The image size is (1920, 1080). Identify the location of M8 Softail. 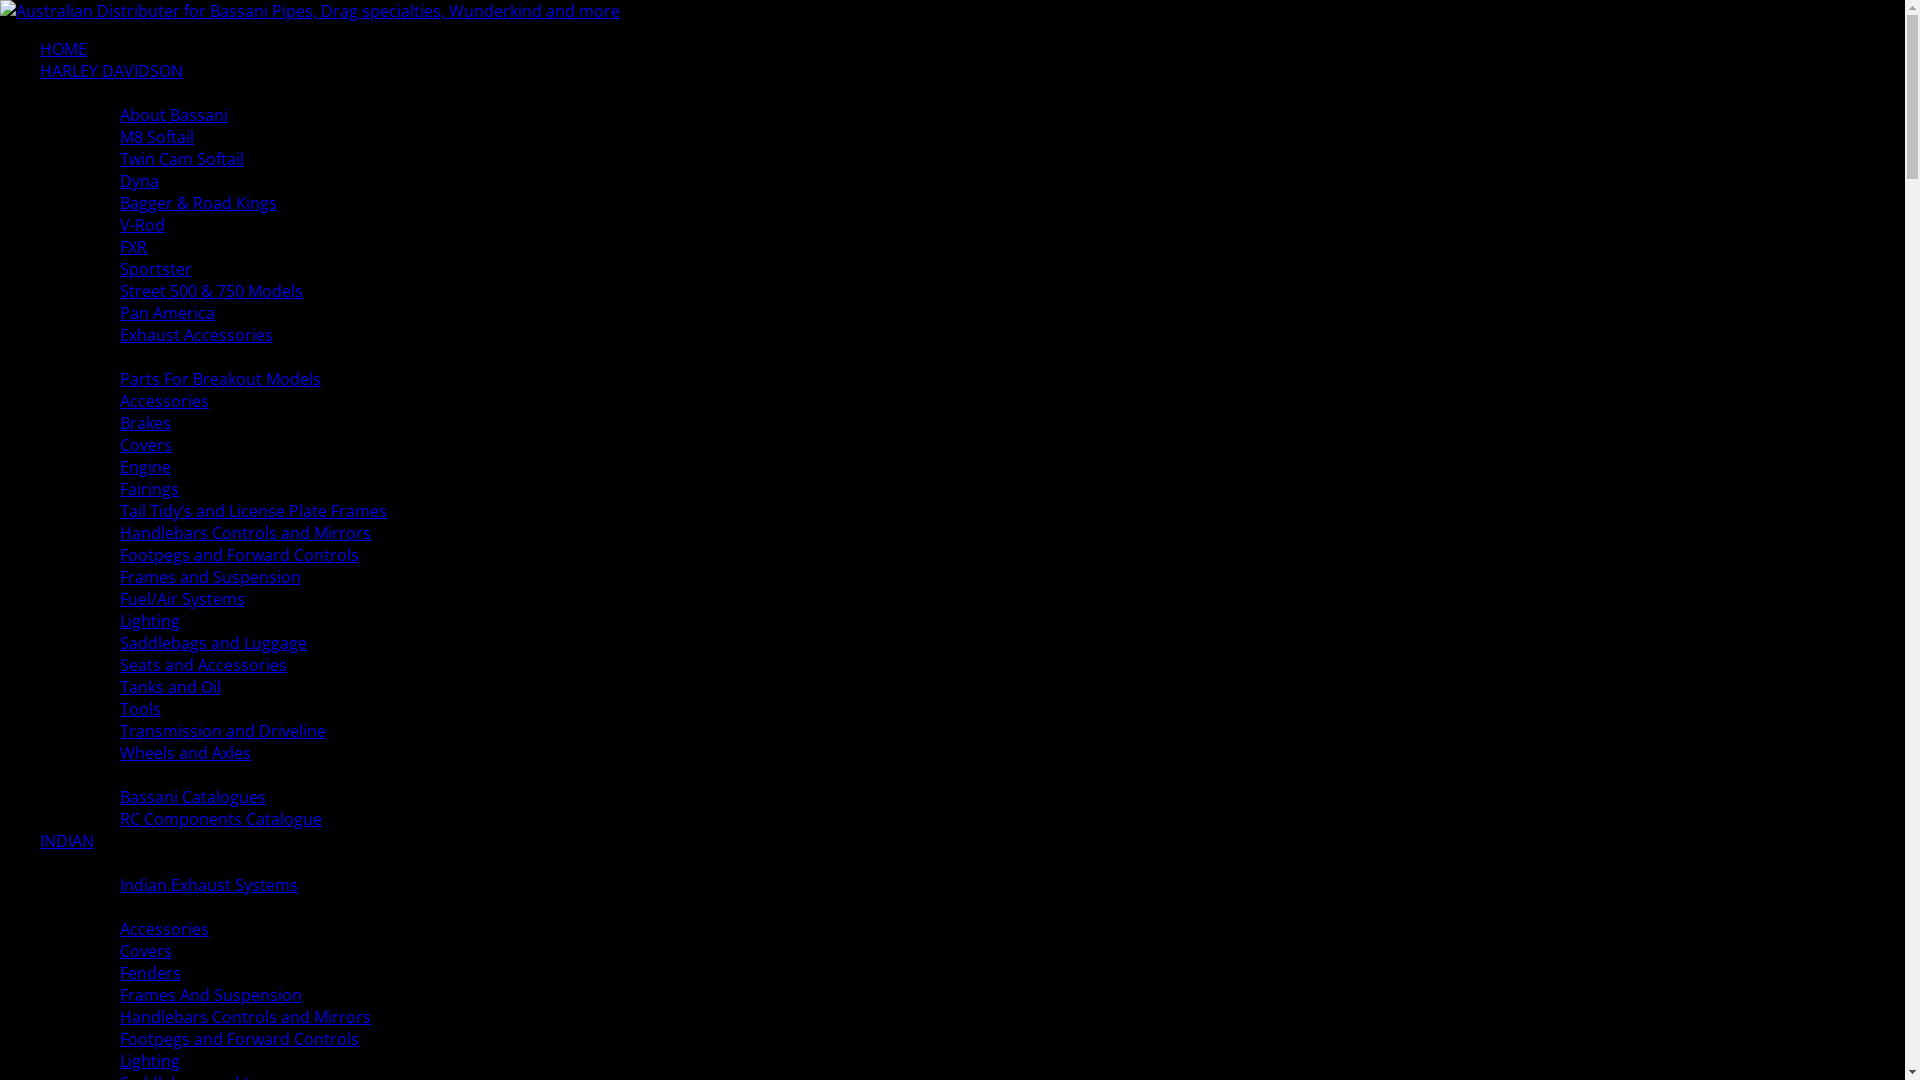
(157, 137).